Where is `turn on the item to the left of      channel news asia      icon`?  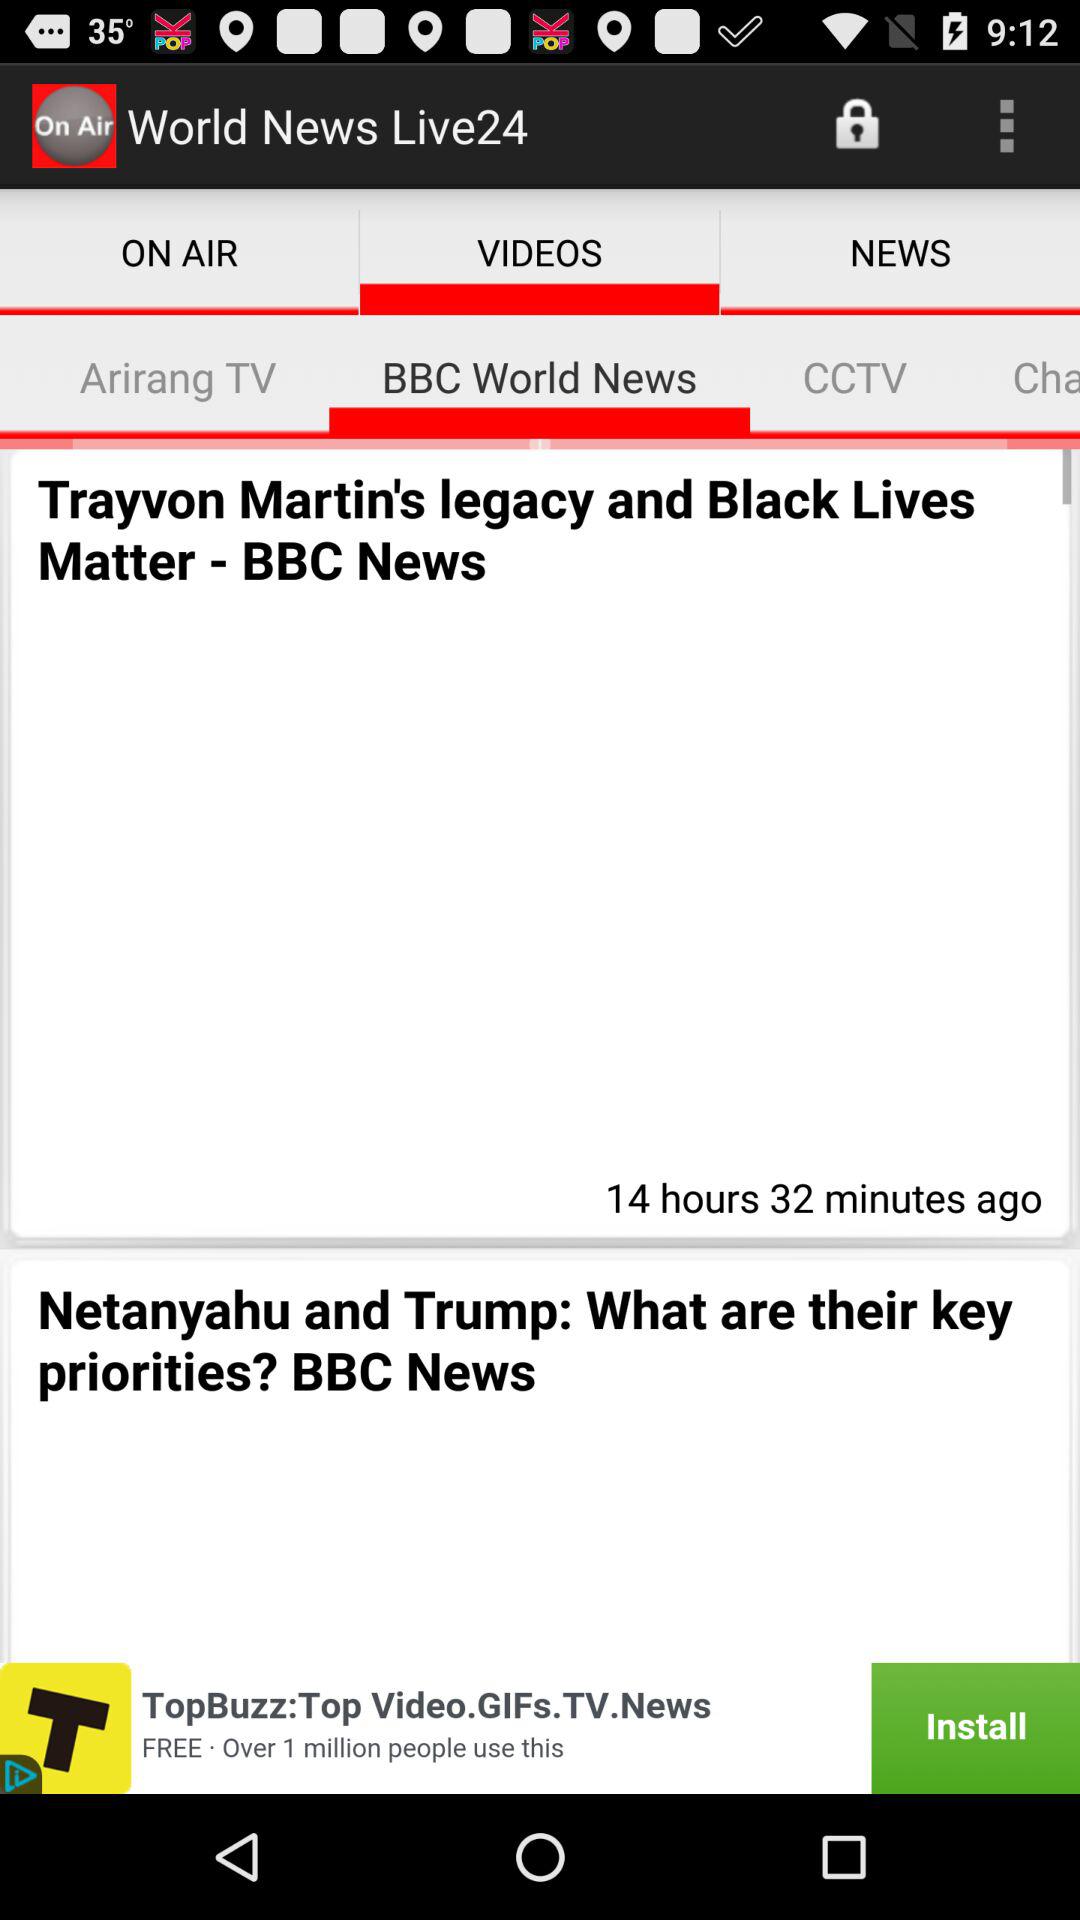
turn on the item to the left of      channel news asia      icon is located at coordinates (854, 376).